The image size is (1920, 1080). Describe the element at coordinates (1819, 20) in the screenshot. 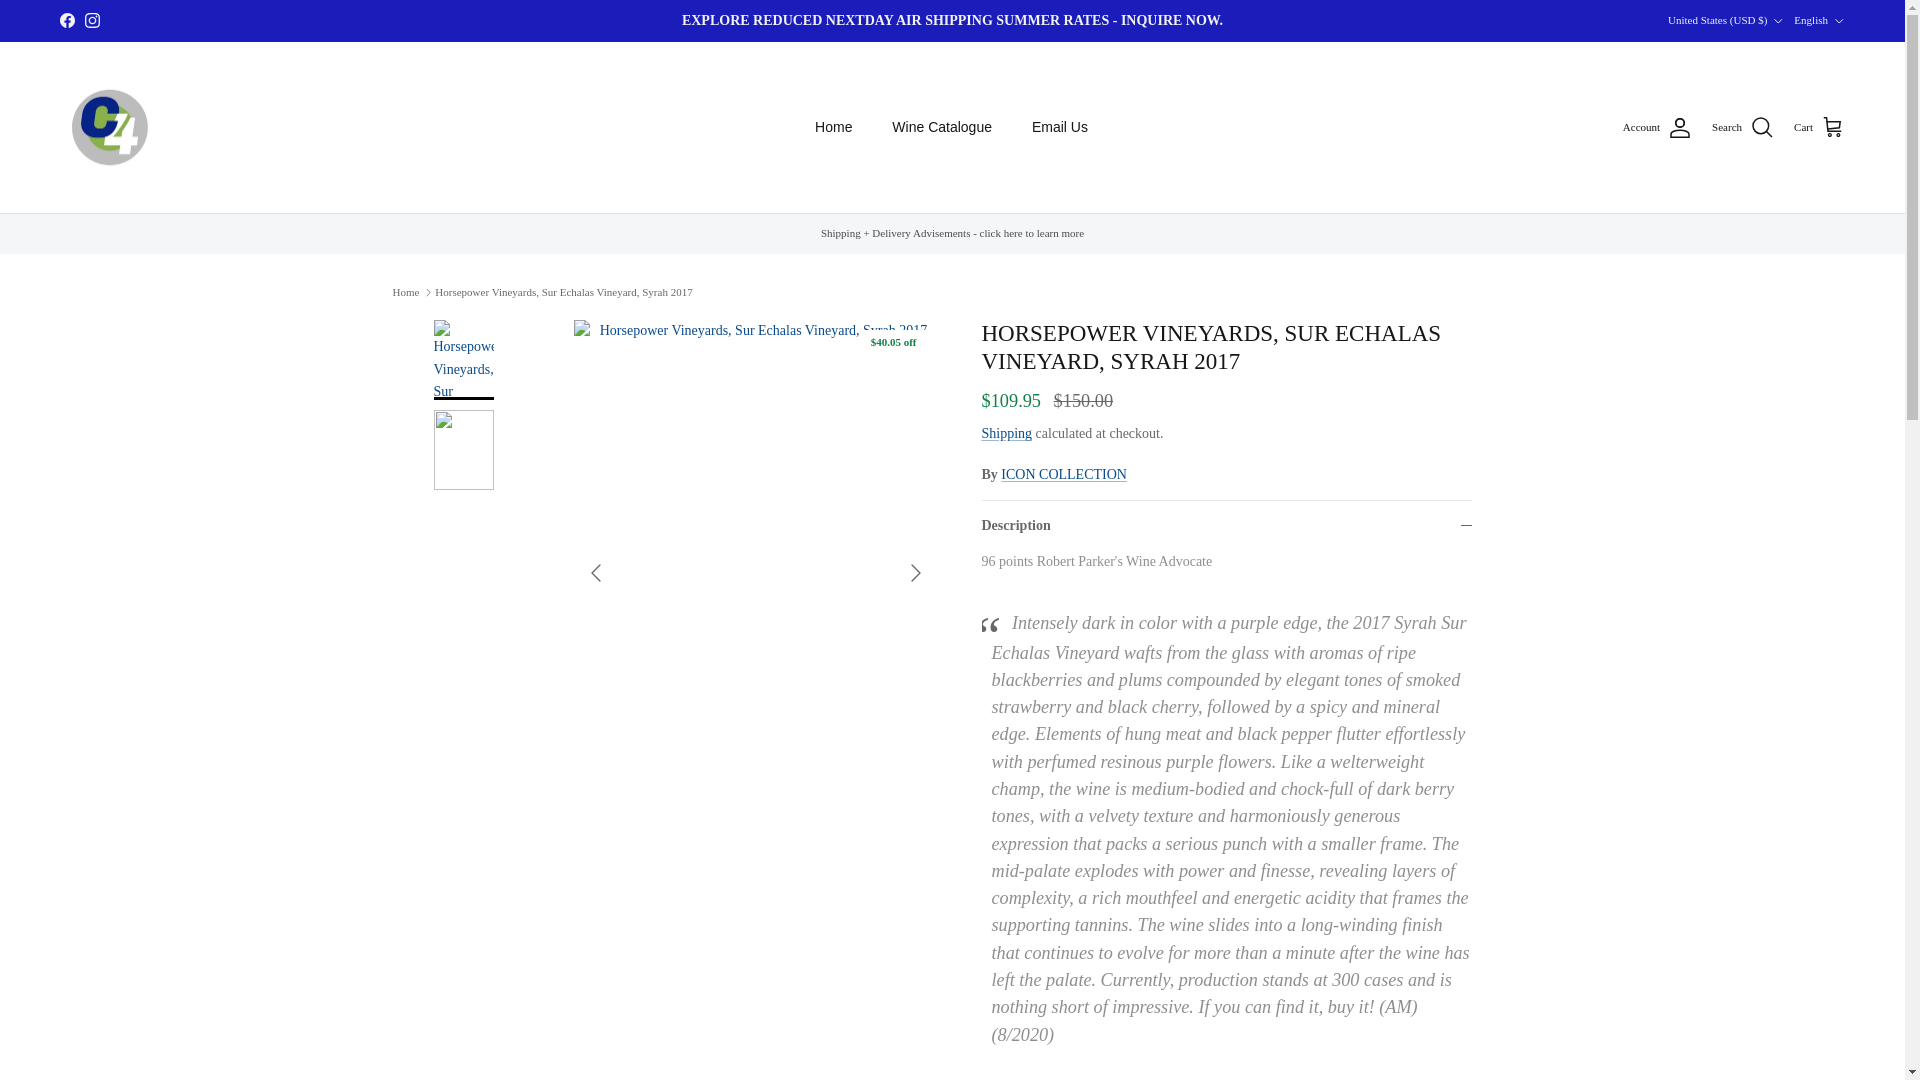

I see `English` at that location.